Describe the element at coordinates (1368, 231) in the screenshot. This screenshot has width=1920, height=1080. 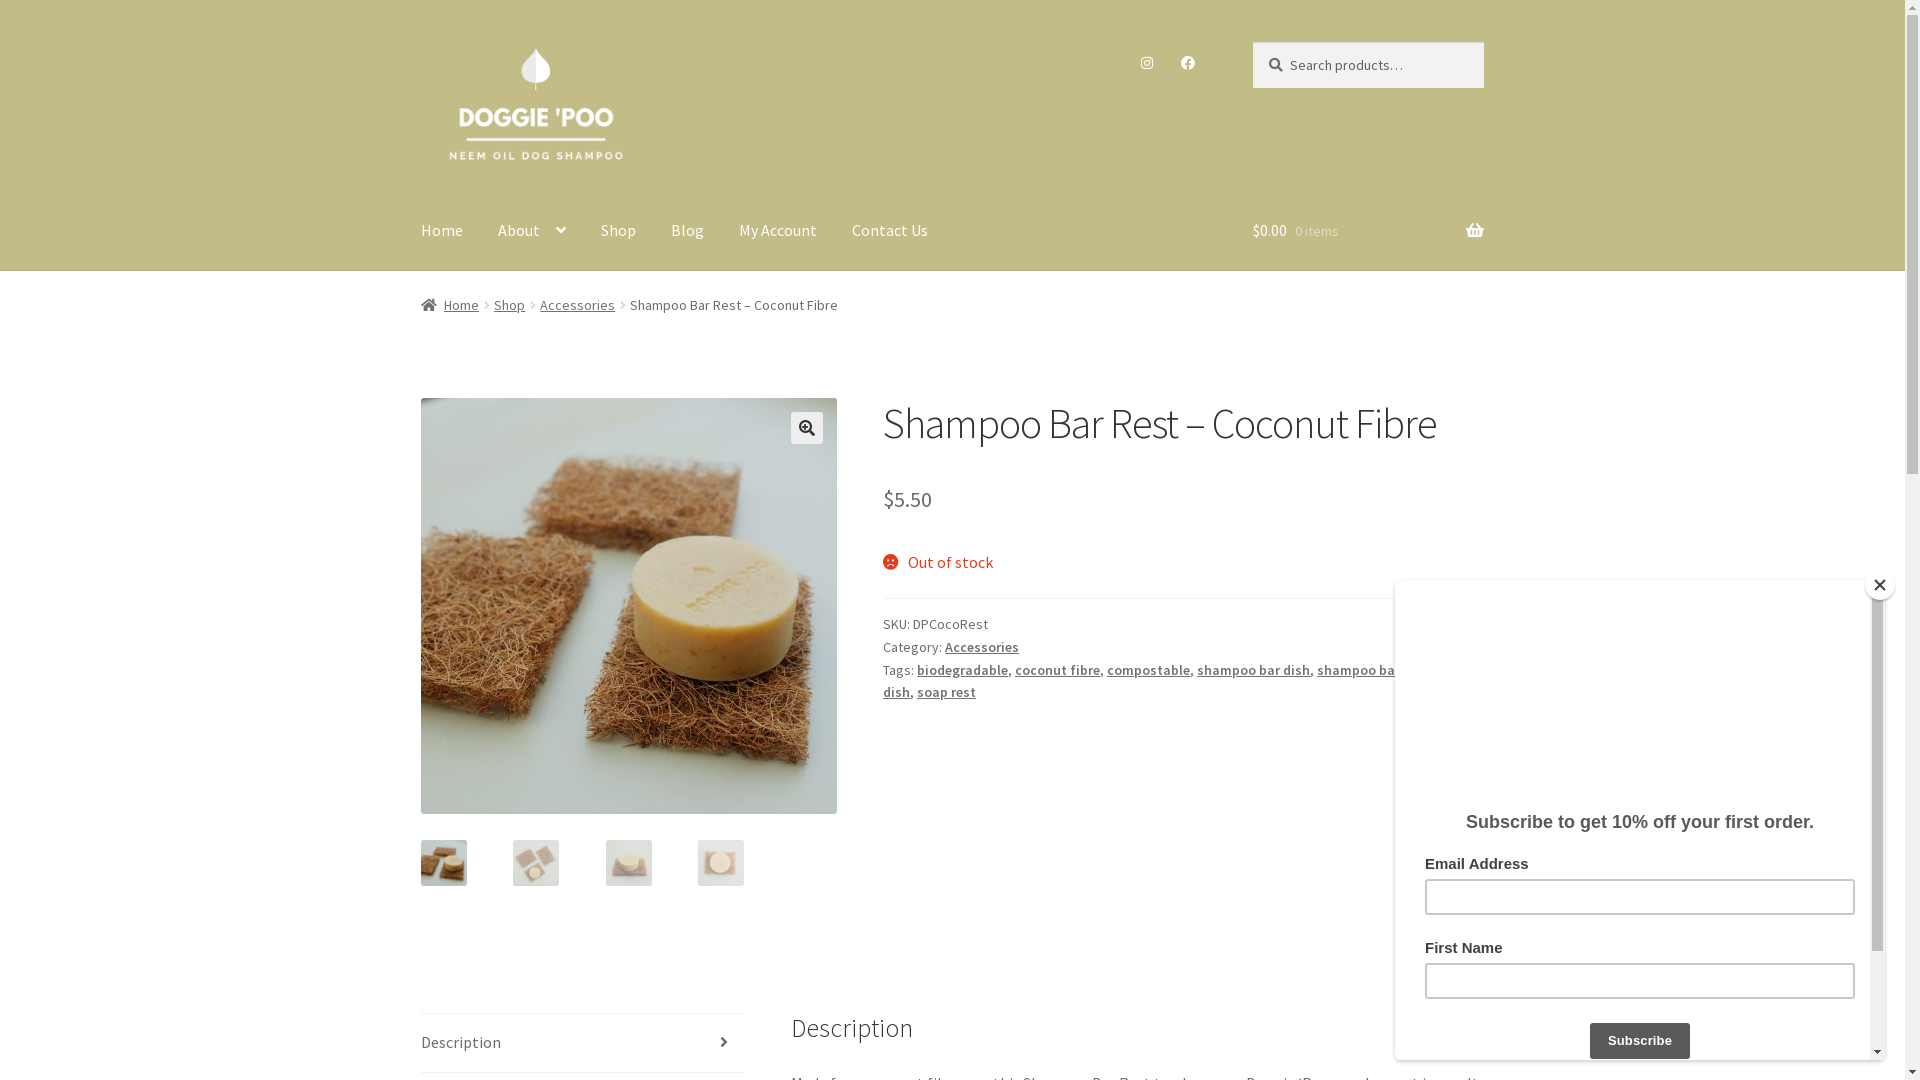
I see `$0.00 0 items` at that location.